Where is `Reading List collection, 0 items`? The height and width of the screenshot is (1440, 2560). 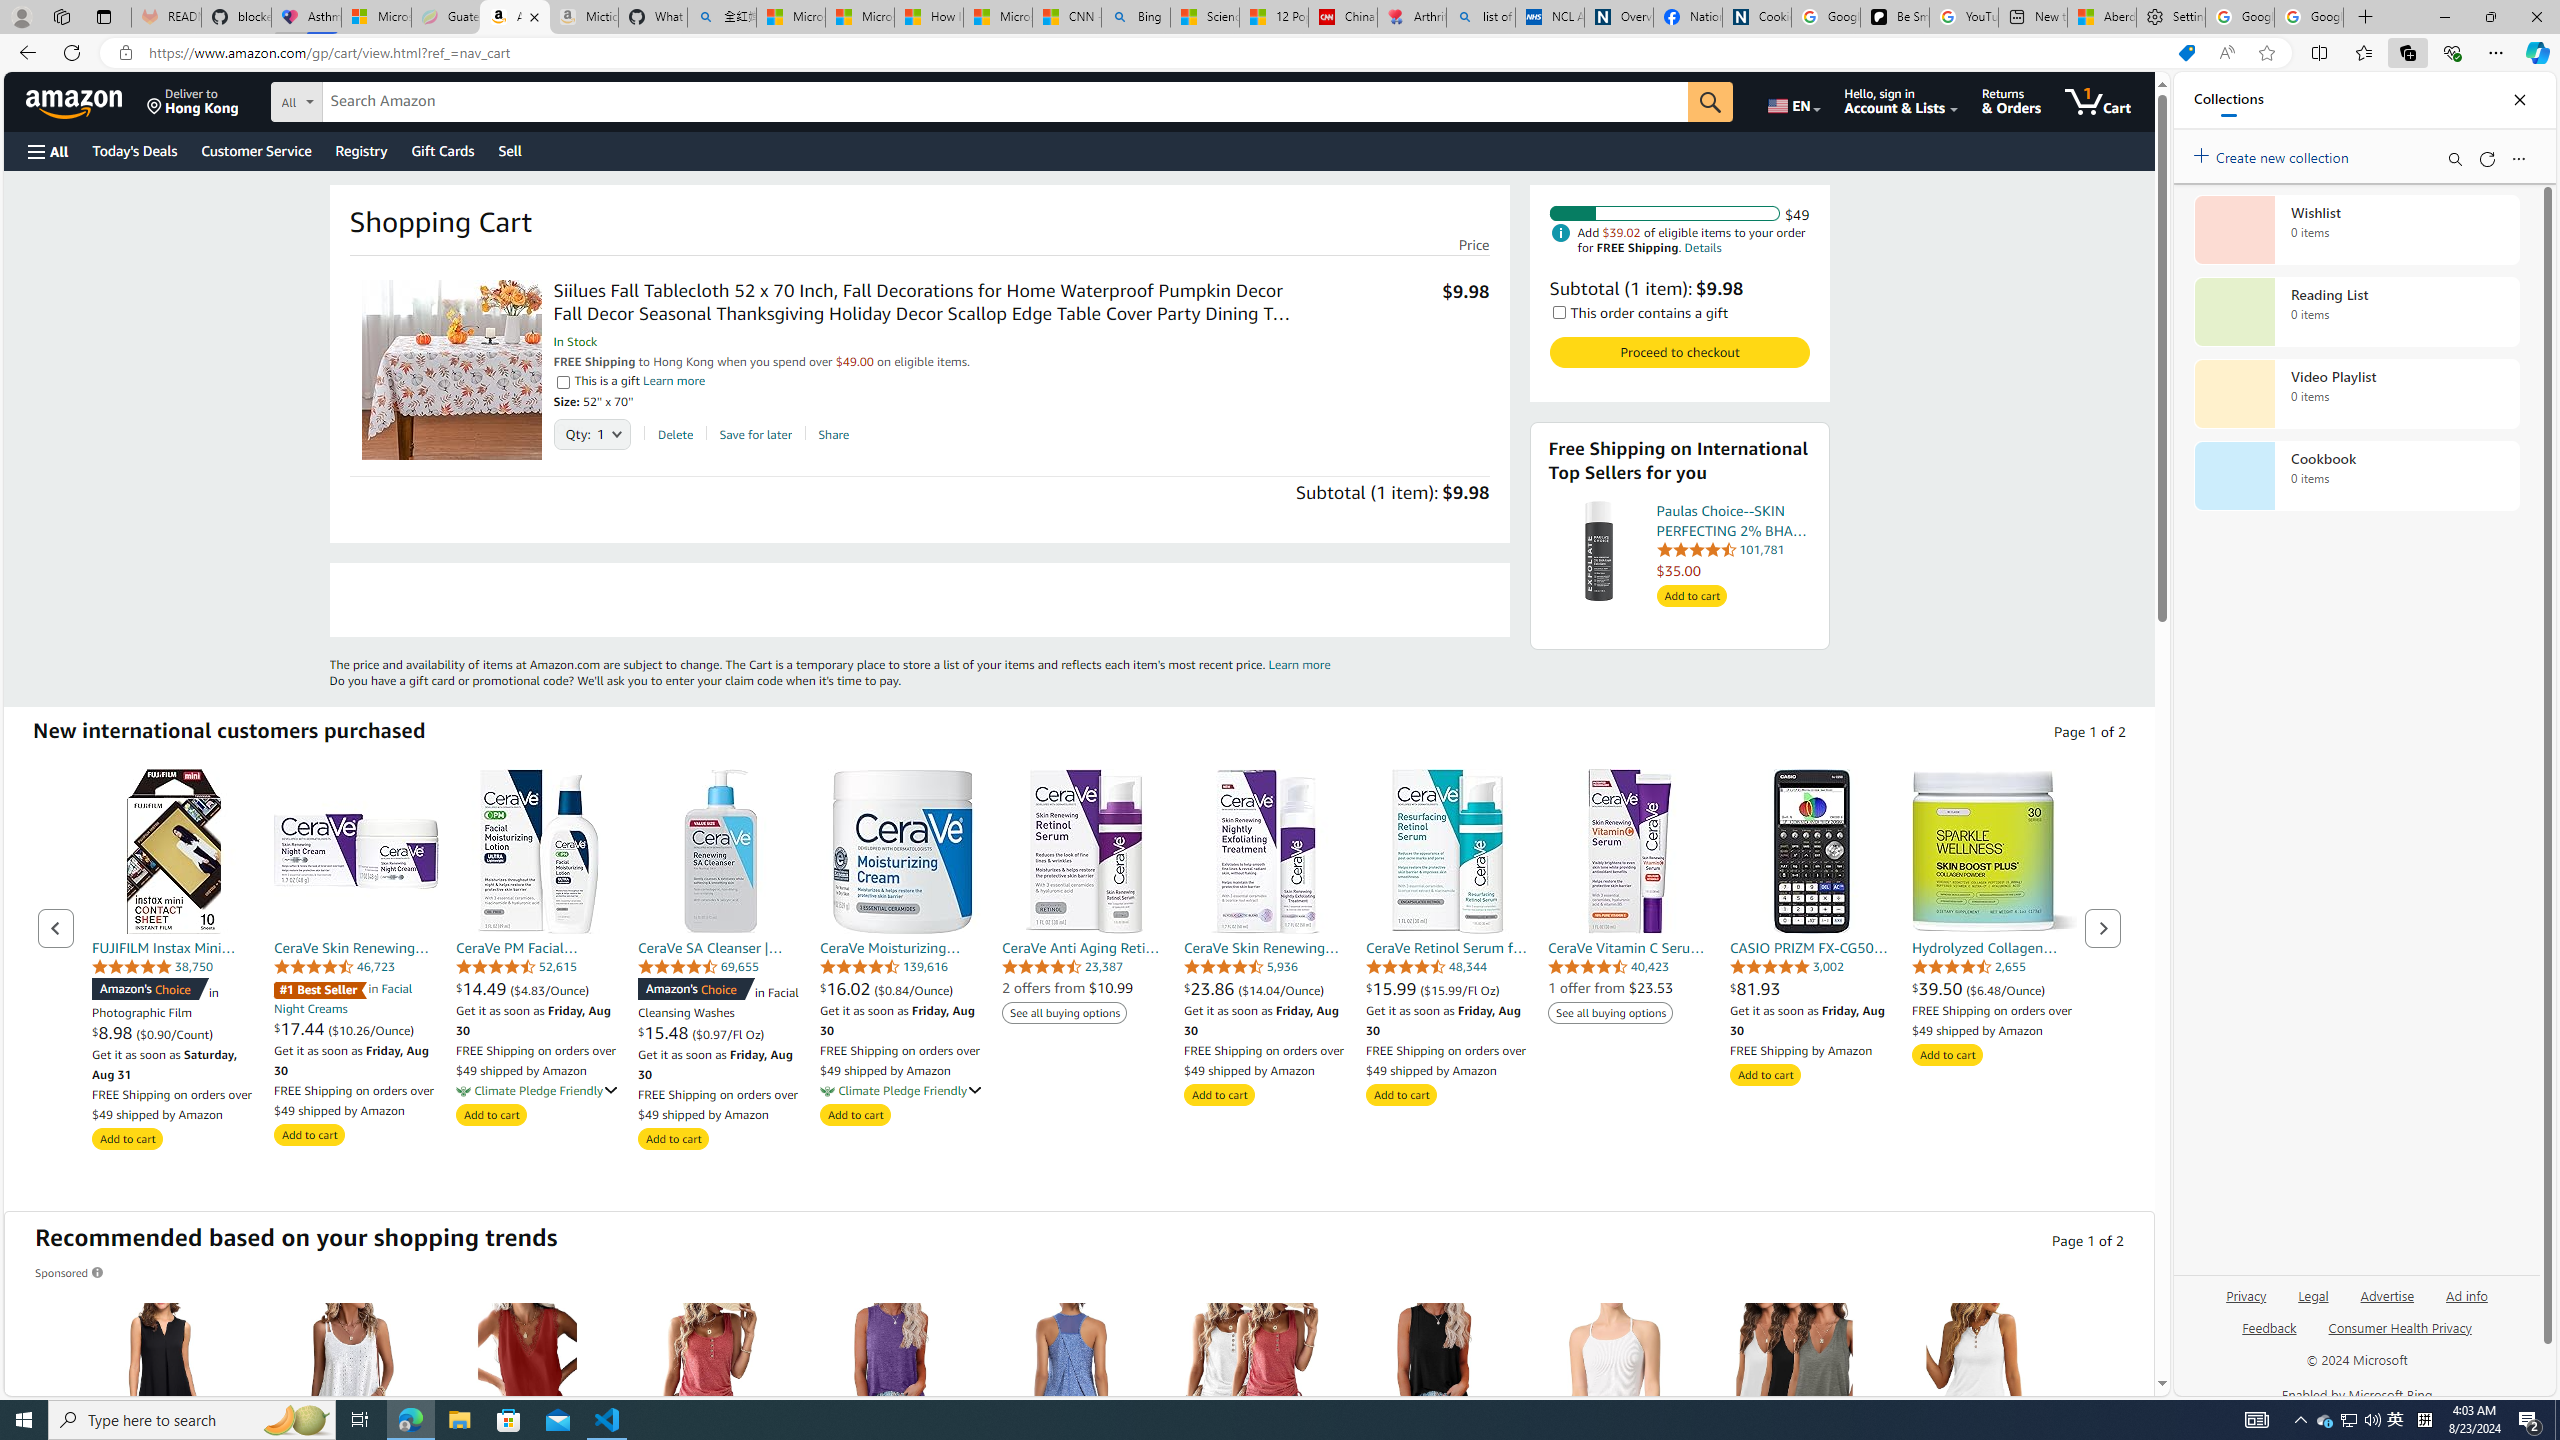 Reading List collection, 0 items is located at coordinates (2356, 312).